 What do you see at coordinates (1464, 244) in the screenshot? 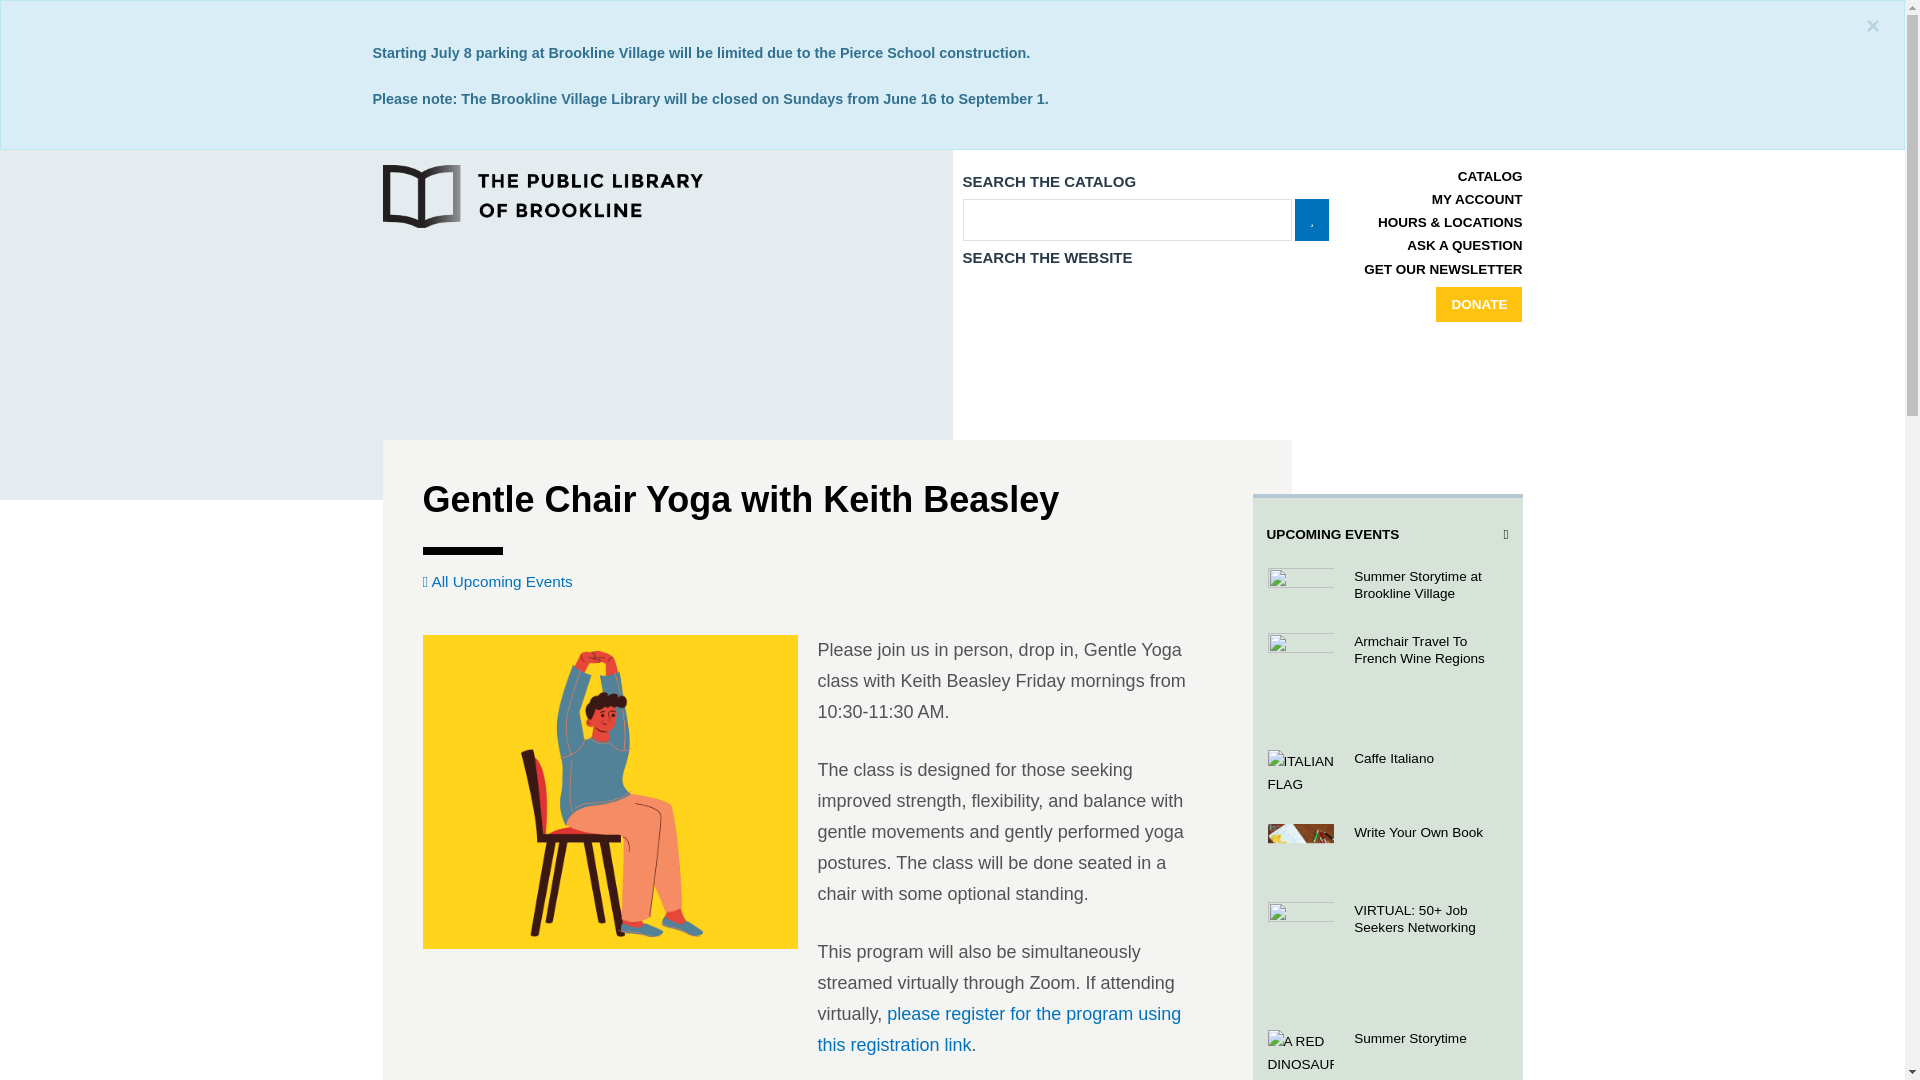
I see `ASK A QUESTION` at bounding box center [1464, 244].